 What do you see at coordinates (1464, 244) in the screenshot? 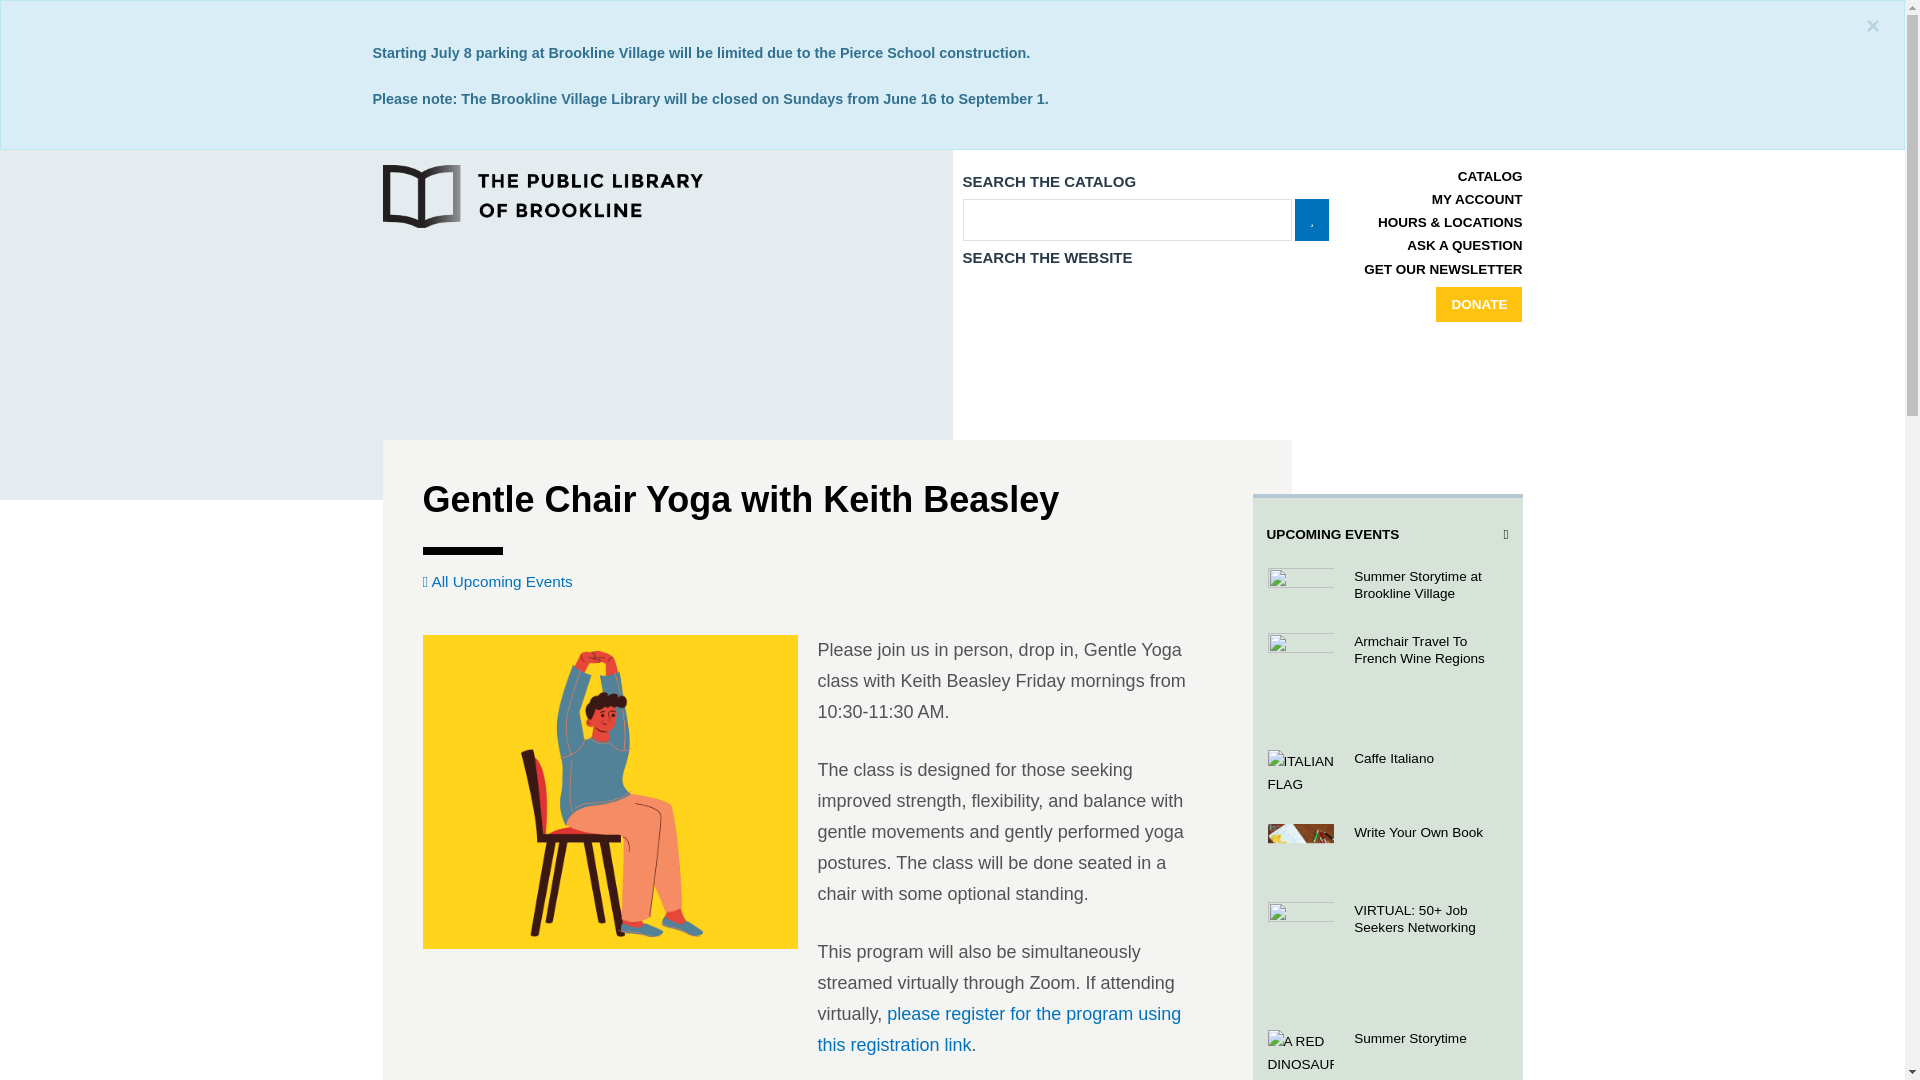
I see `ASK A QUESTION` at bounding box center [1464, 244].